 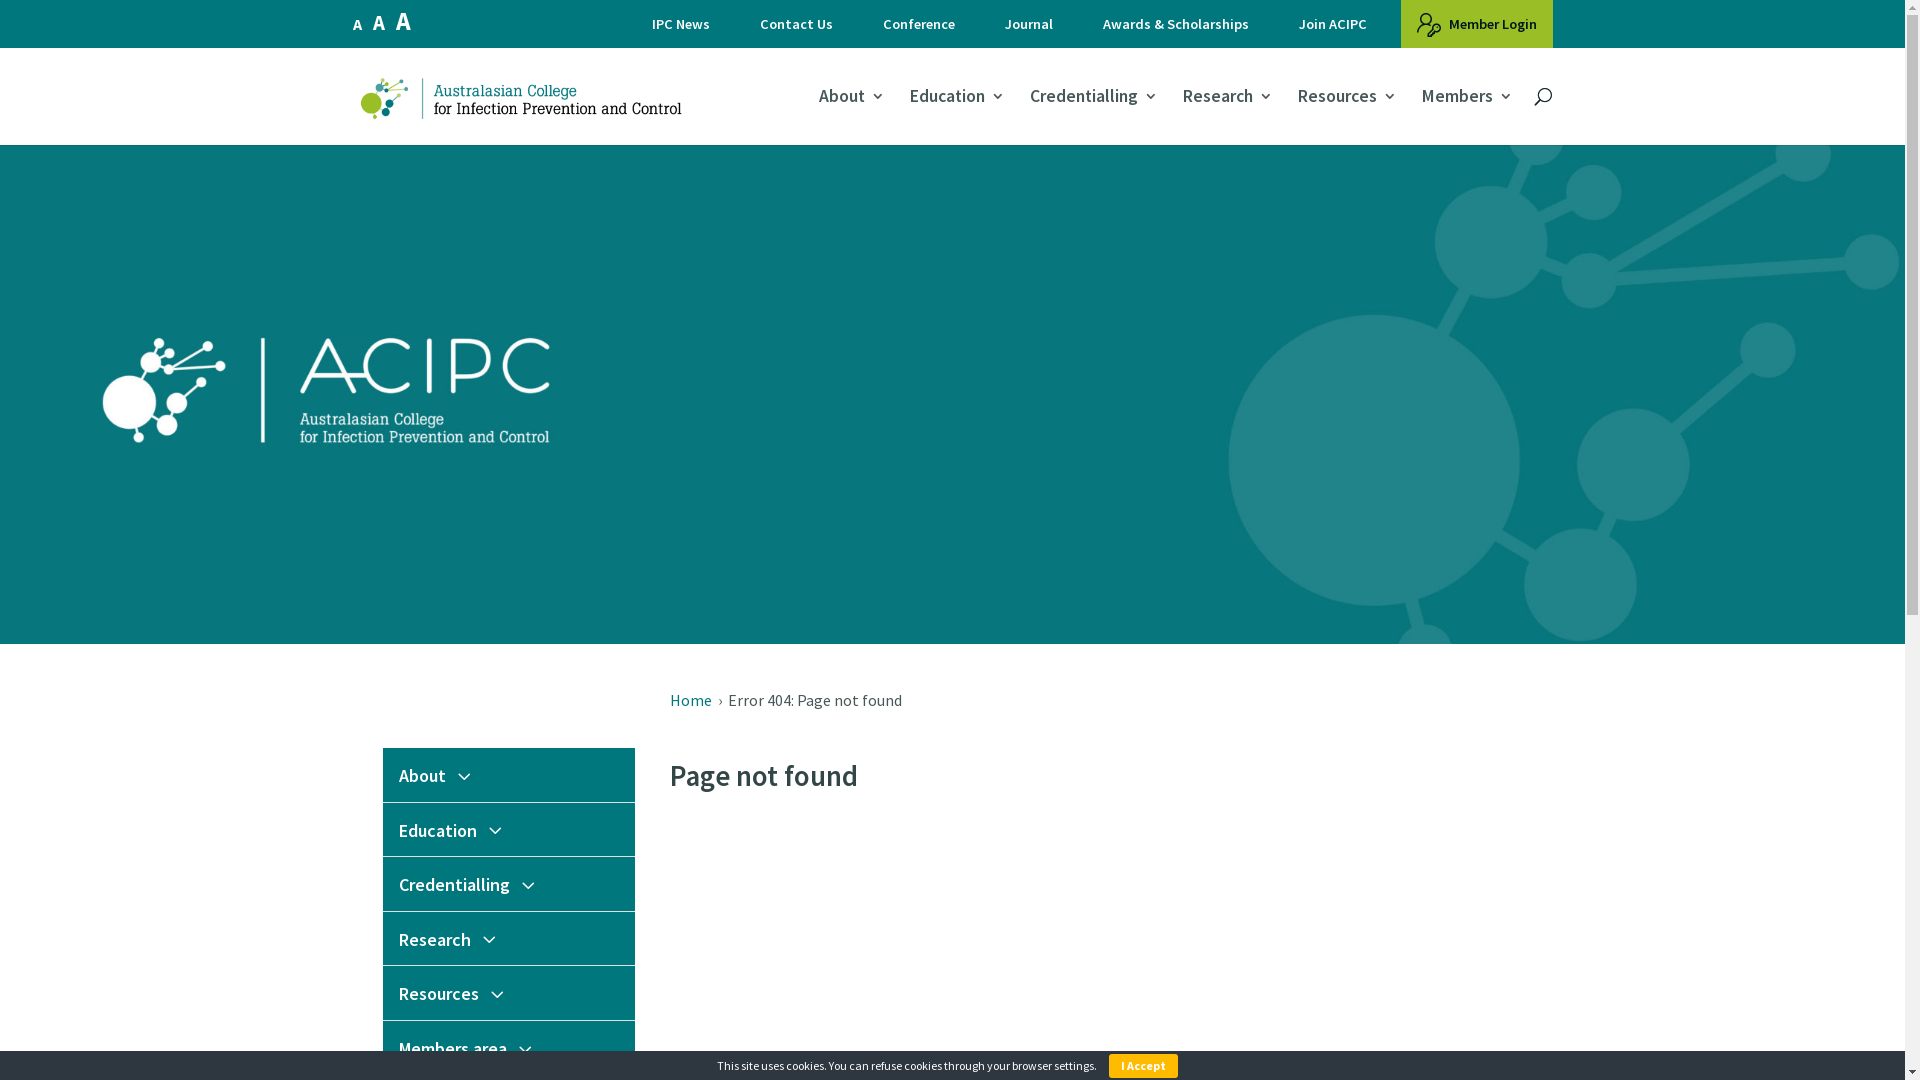 What do you see at coordinates (404, 21) in the screenshot?
I see `A
Increase font size.` at bounding box center [404, 21].